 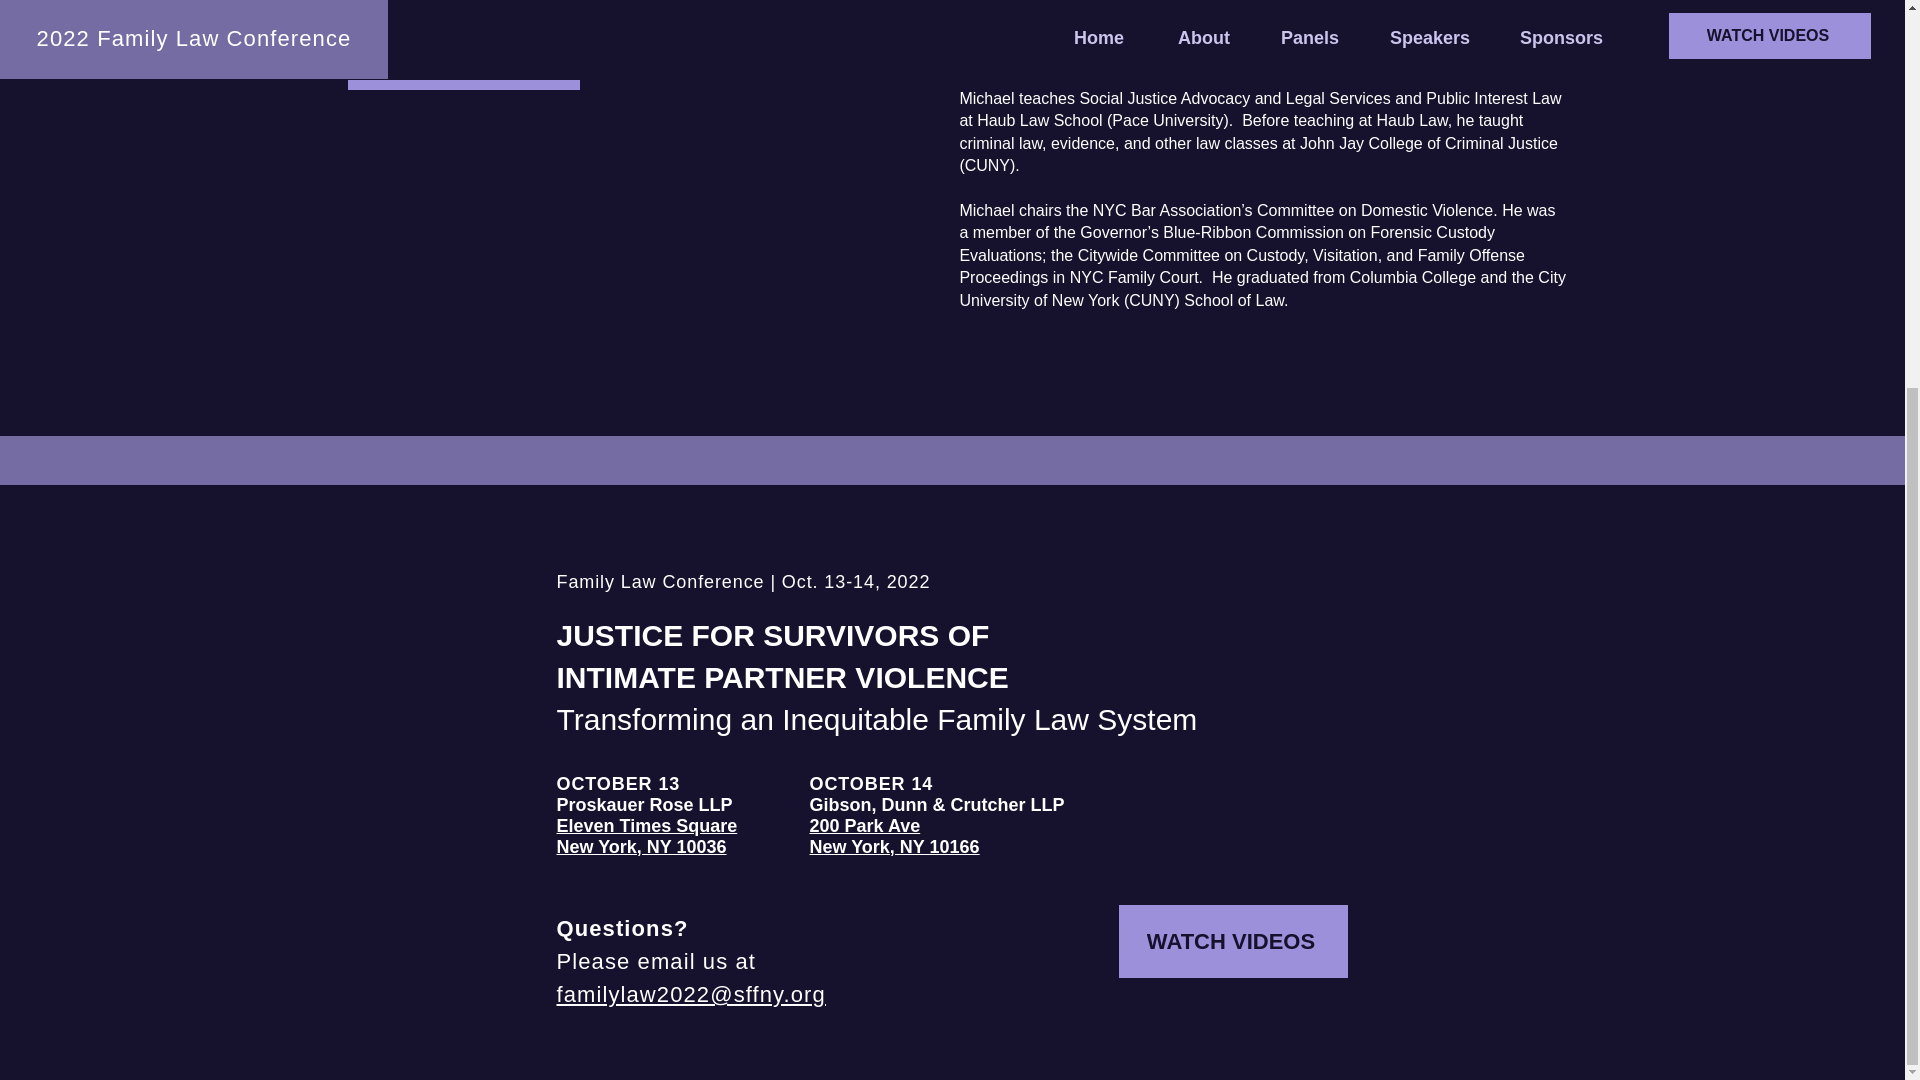 What do you see at coordinates (1232, 942) in the screenshot?
I see `WATCH VIDEOS` at bounding box center [1232, 942].